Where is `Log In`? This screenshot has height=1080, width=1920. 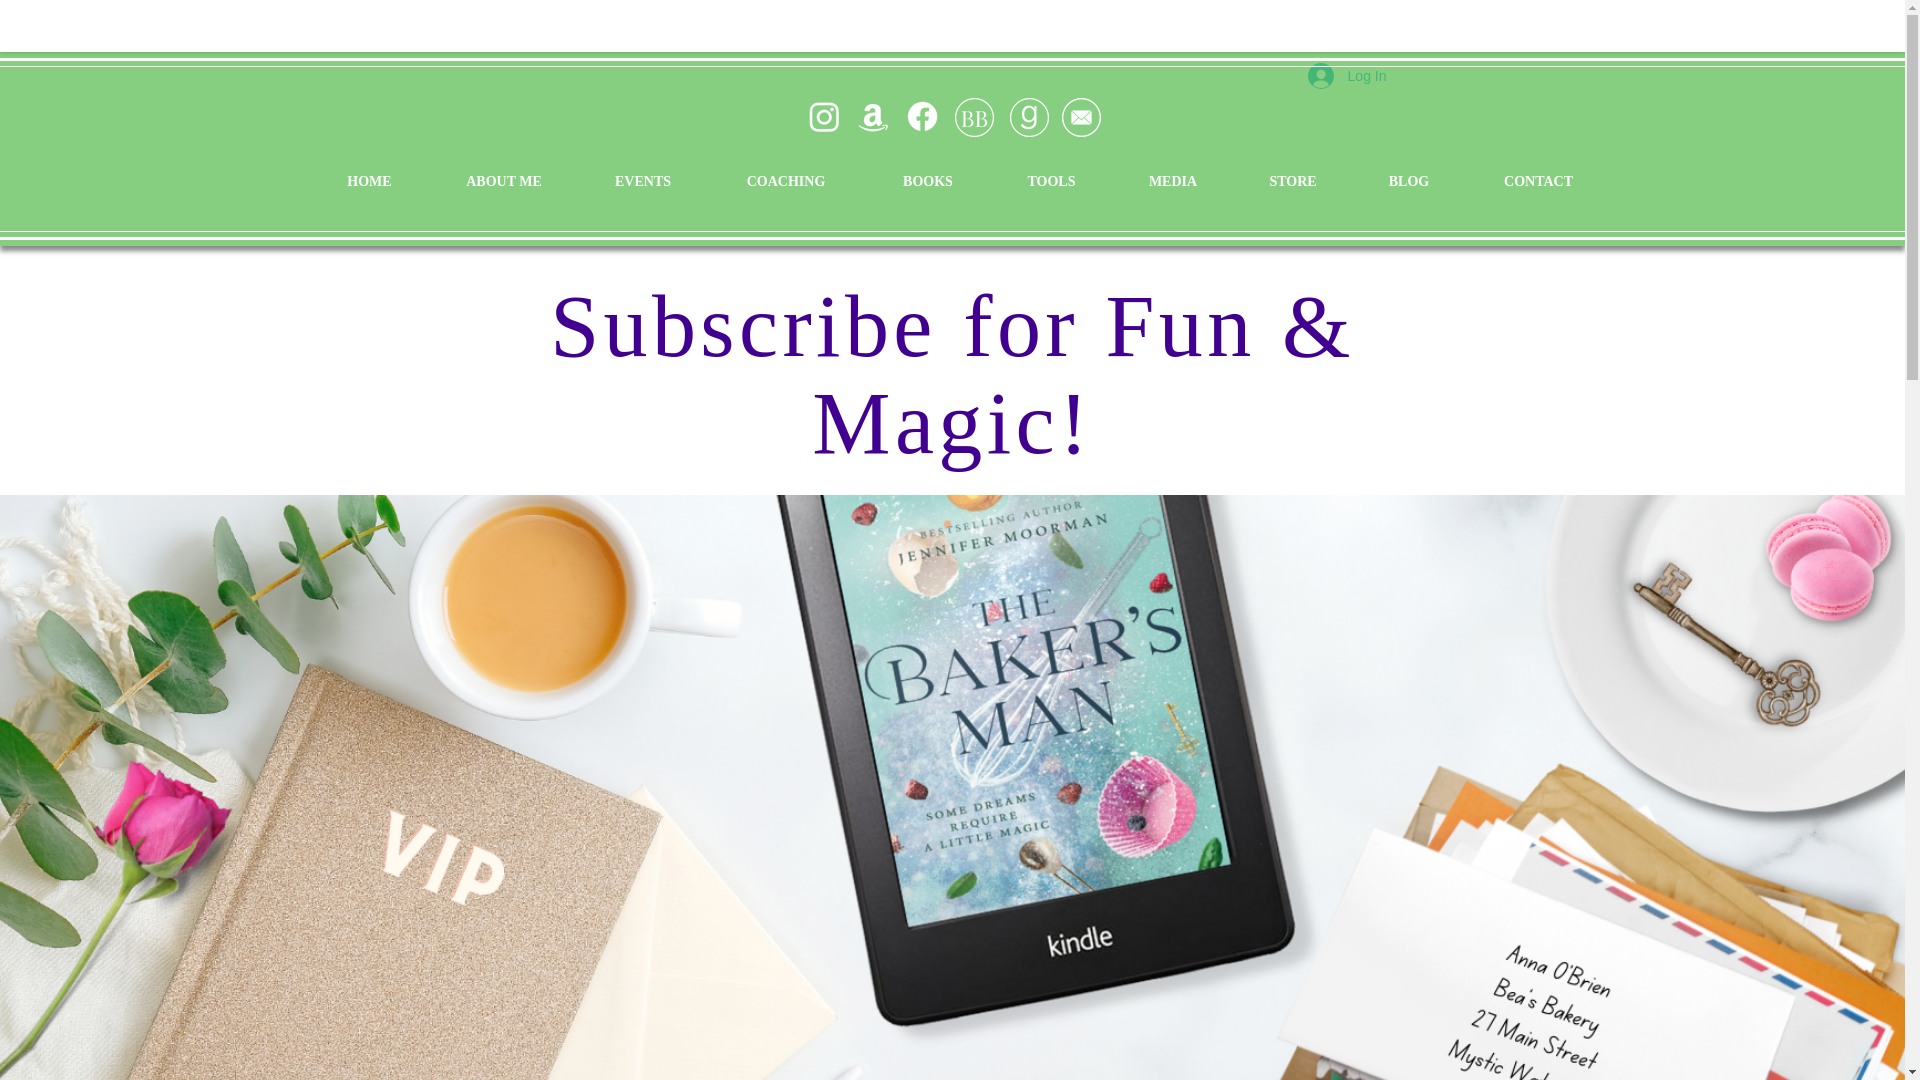
Log In is located at coordinates (1348, 76).